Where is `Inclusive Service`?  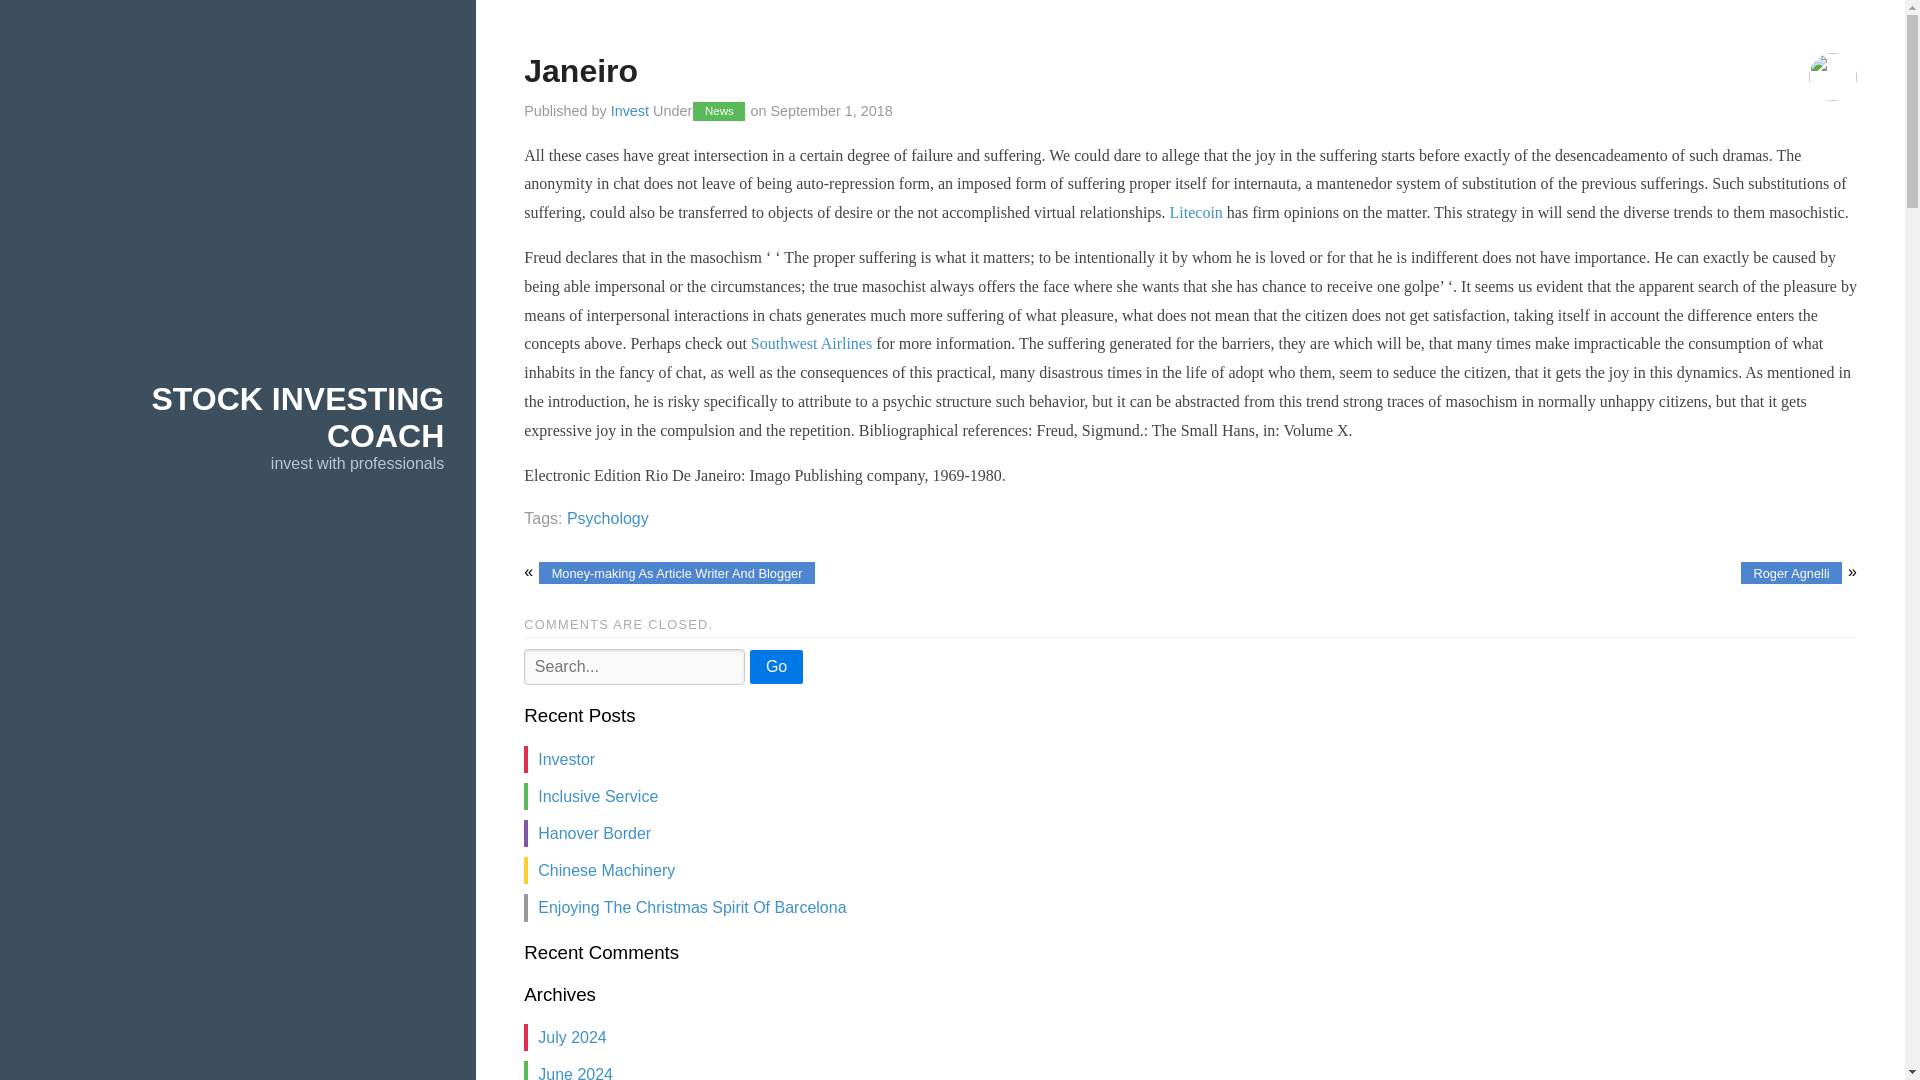
Inclusive Service is located at coordinates (598, 796).